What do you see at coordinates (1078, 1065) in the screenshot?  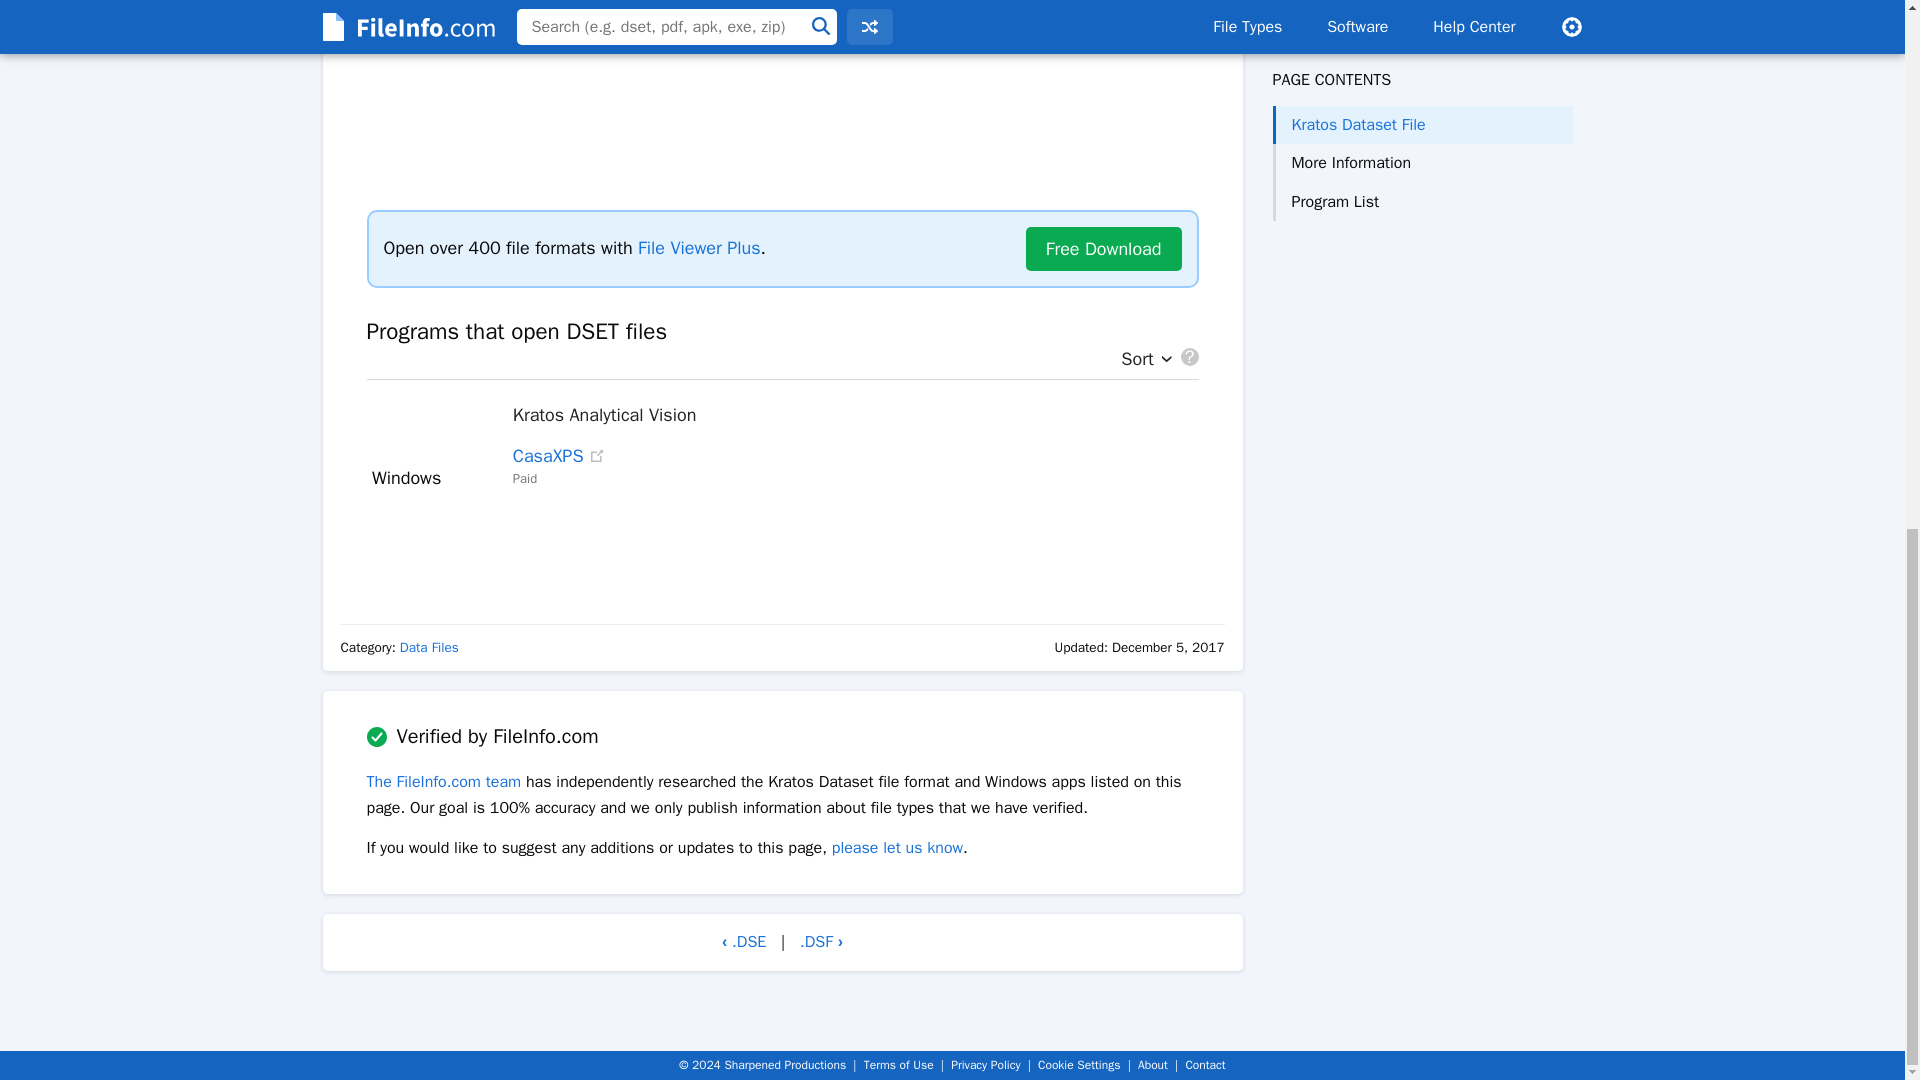 I see `Cookie Settings` at bounding box center [1078, 1065].